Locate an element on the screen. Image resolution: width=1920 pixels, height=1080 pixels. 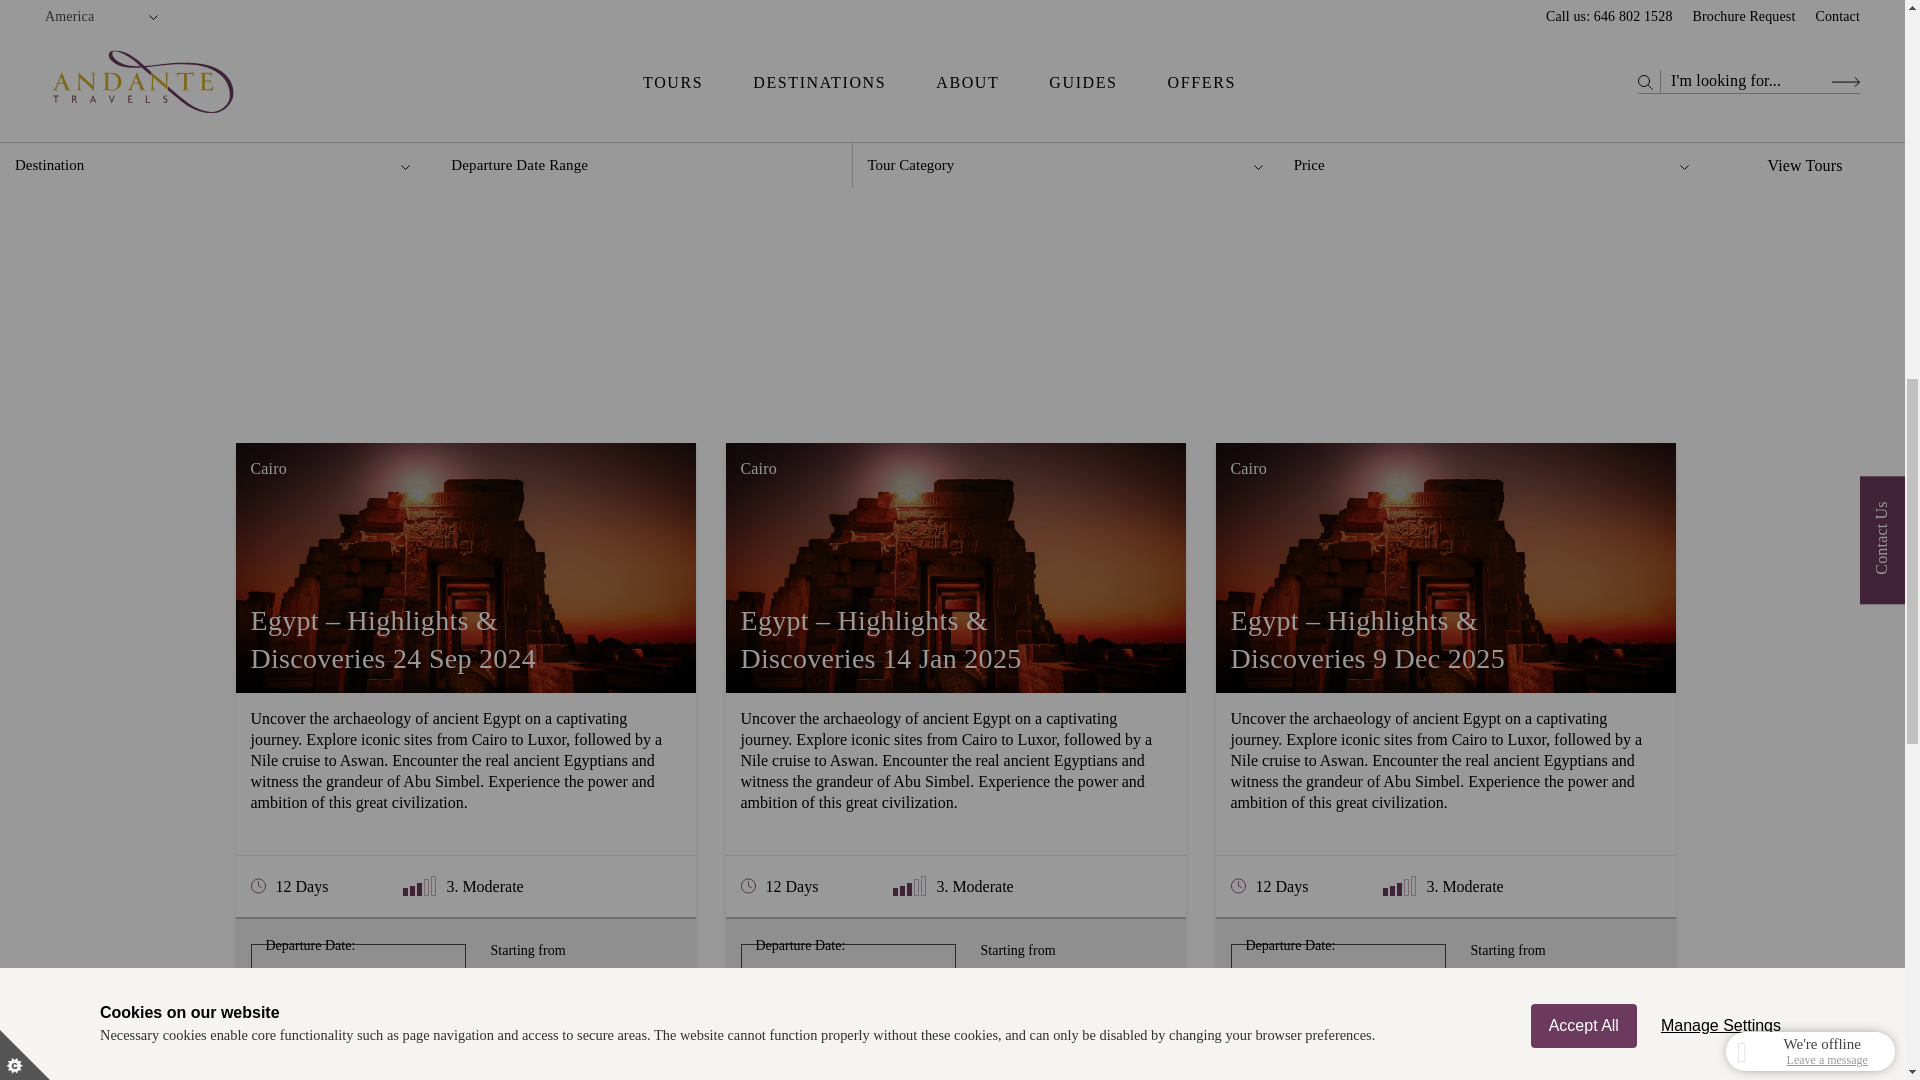
Home is located at coordinates (298, 34).